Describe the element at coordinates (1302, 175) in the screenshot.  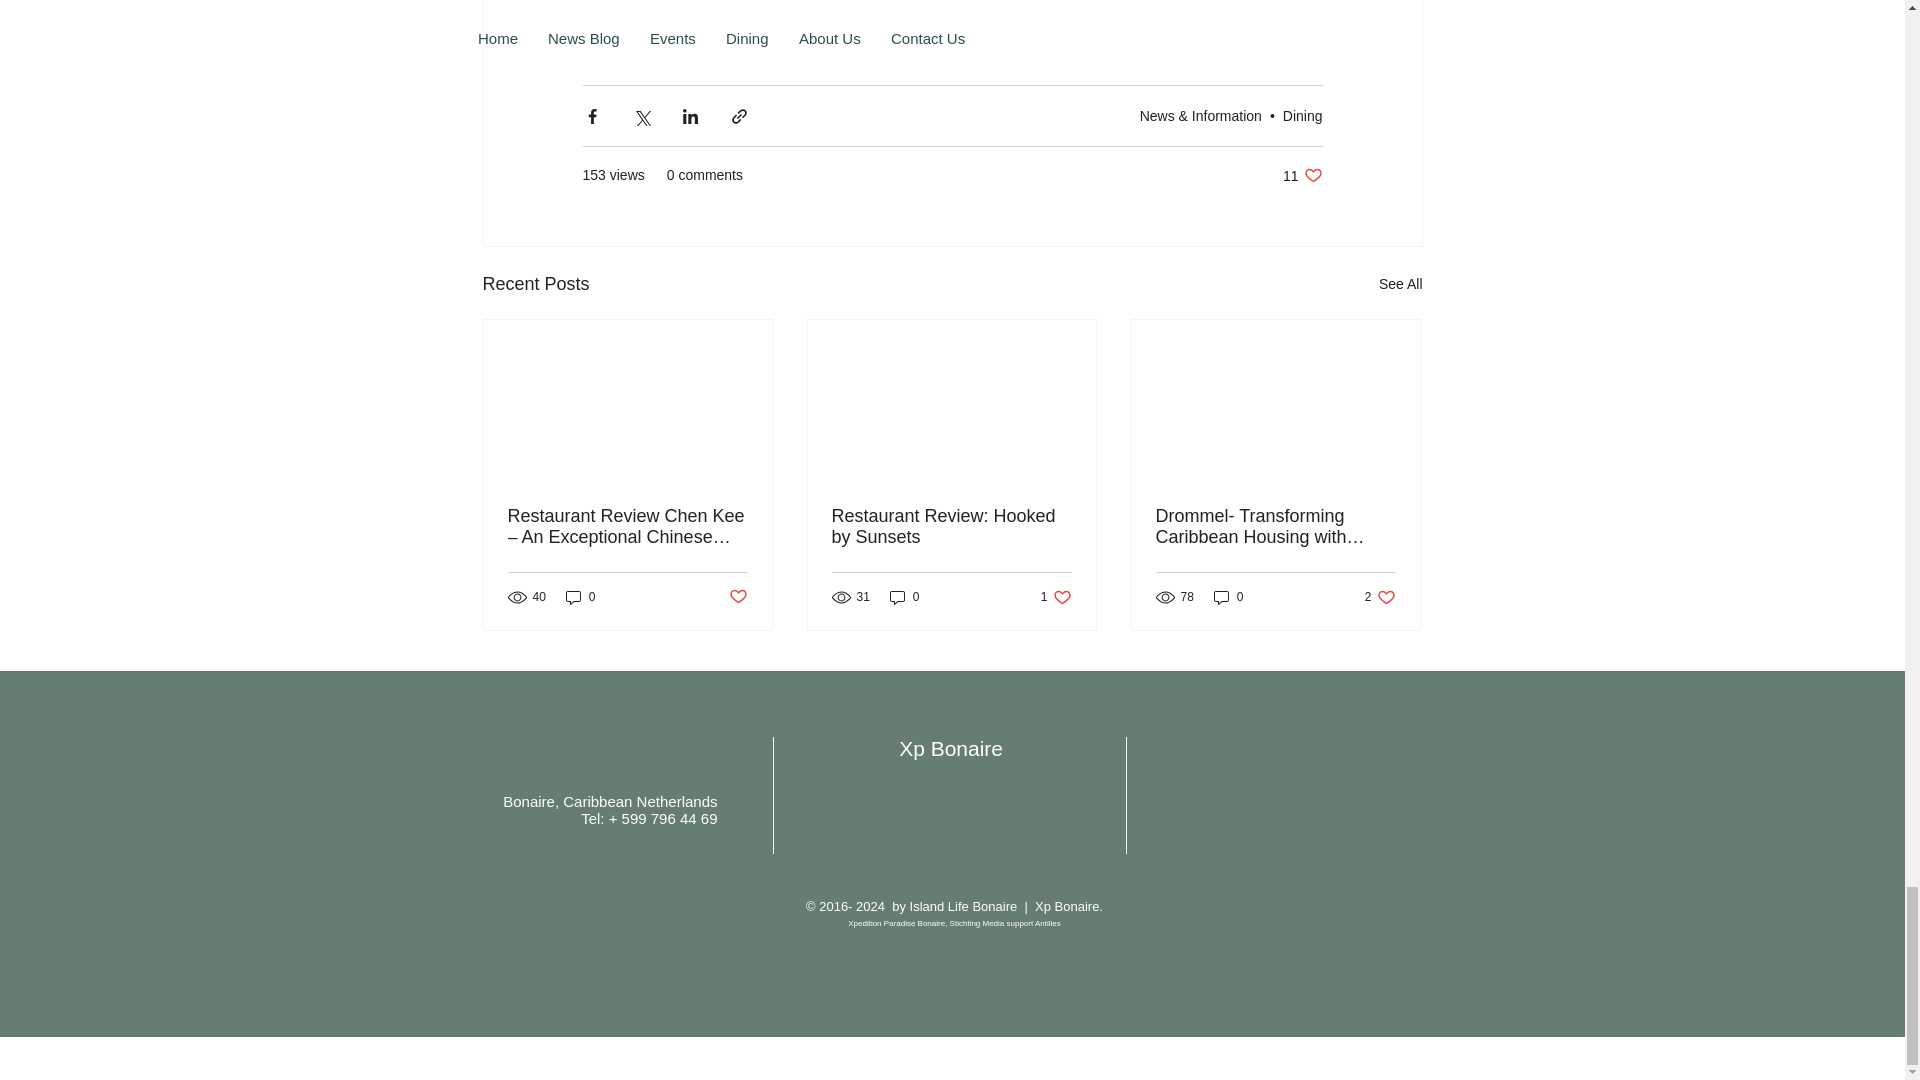
I see `Dining` at that location.